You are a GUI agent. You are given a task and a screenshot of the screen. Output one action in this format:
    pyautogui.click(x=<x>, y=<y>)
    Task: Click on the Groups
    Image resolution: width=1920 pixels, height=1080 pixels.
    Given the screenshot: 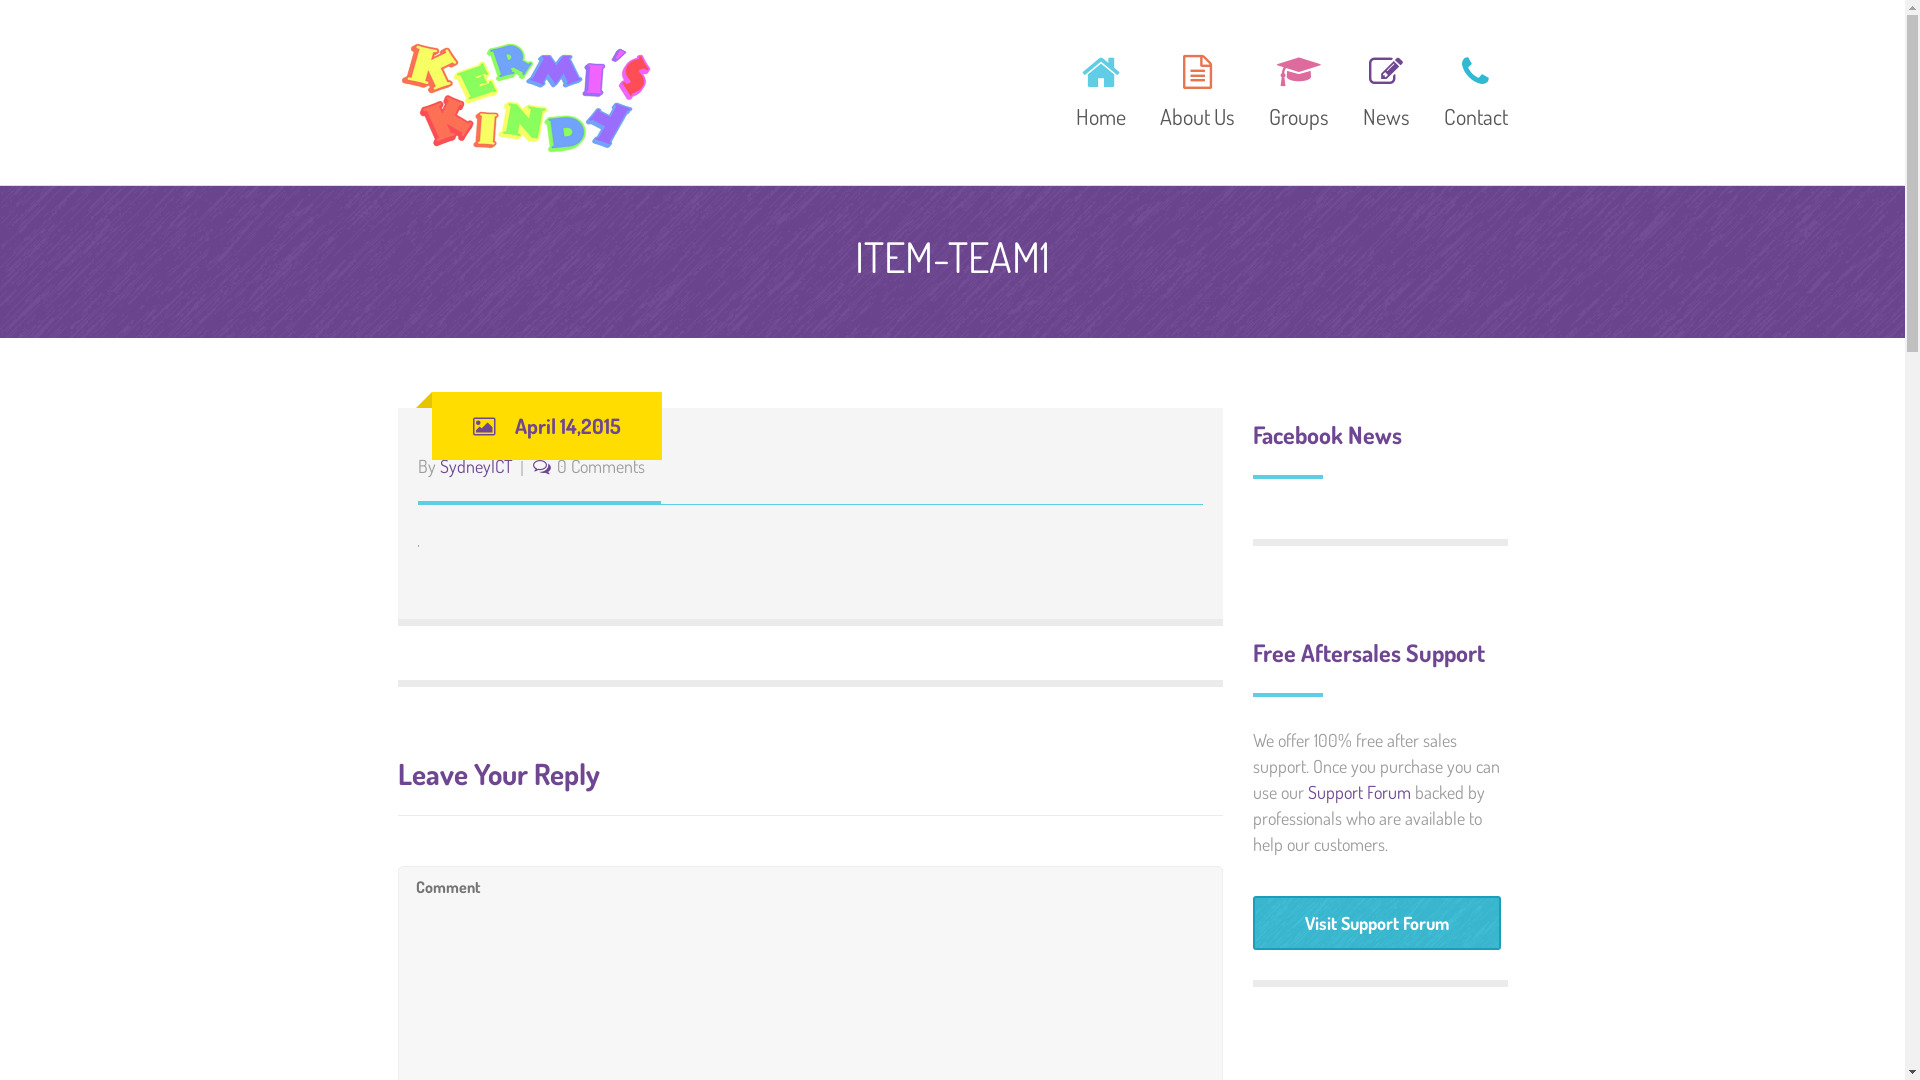 What is the action you would take?
    pyautogui.click(x=1299, y=88)
    